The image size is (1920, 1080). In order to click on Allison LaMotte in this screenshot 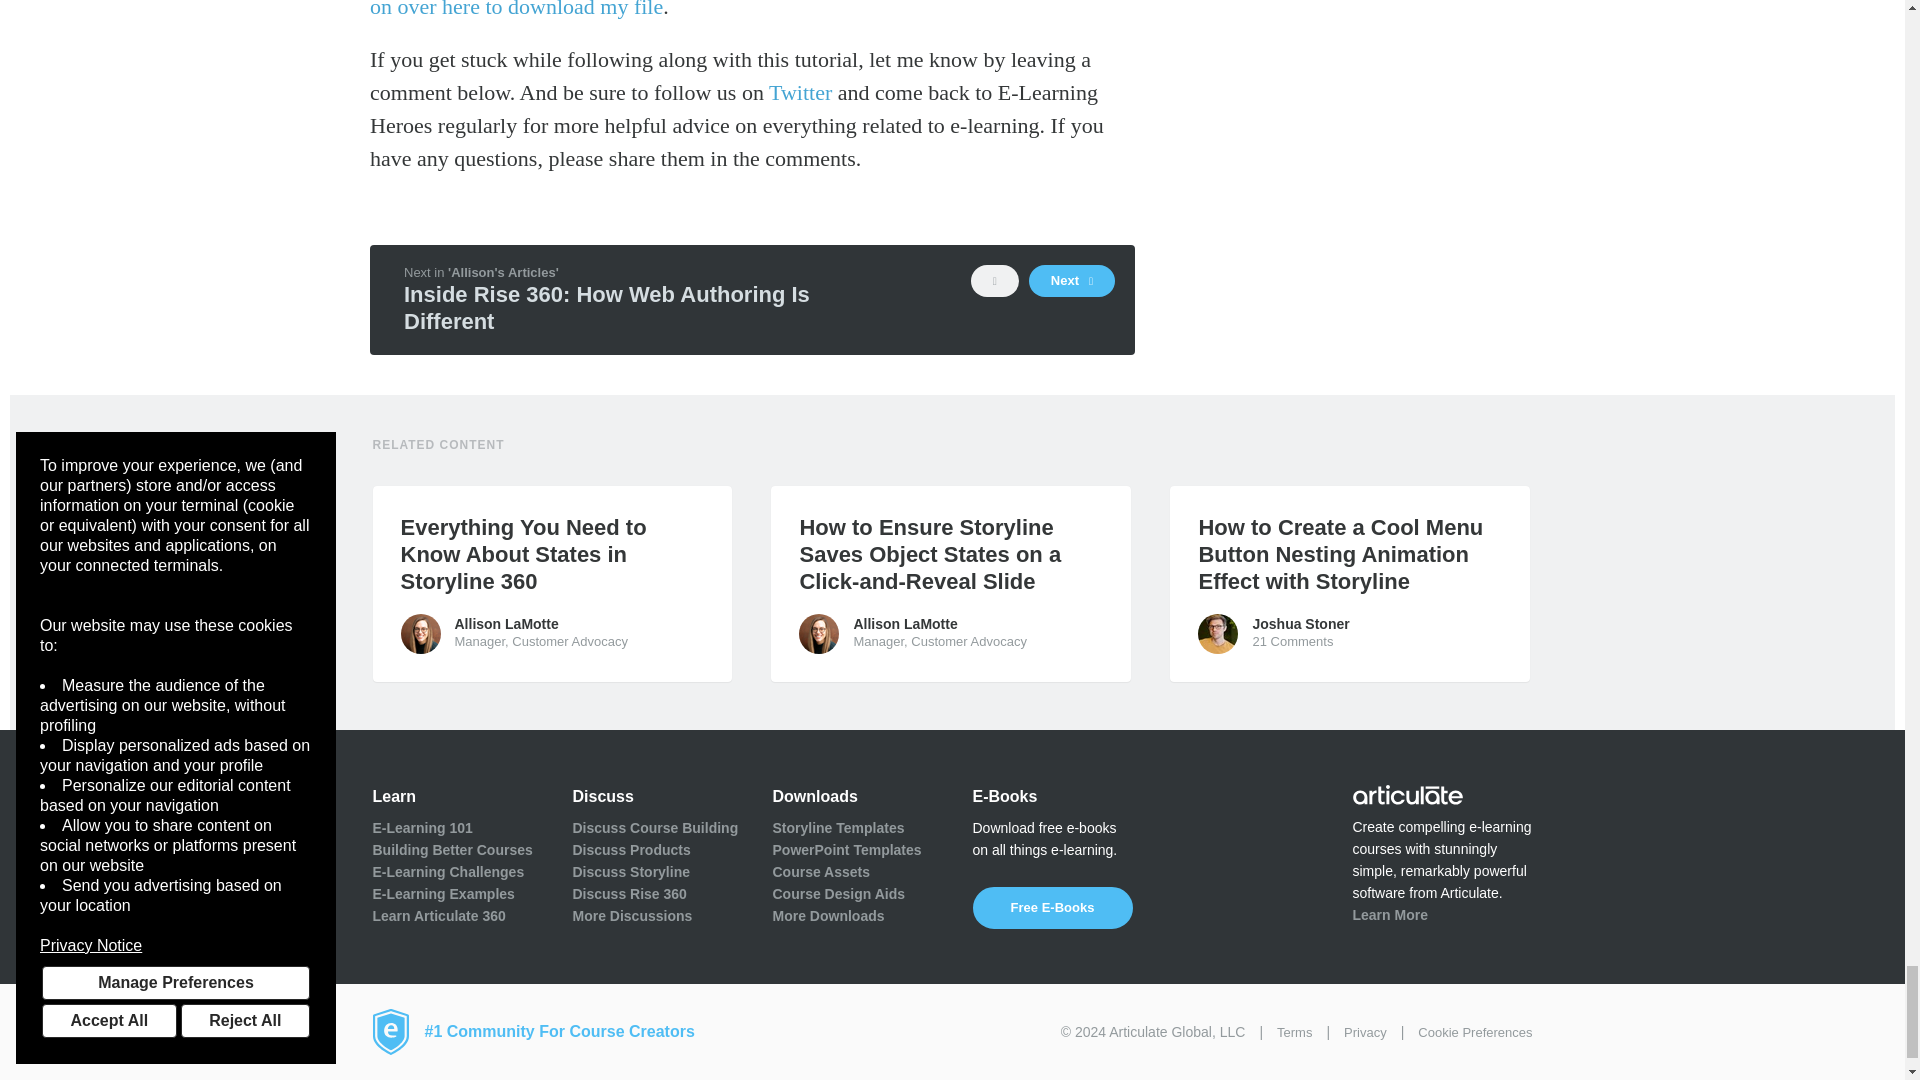, I will do `click(419, 634)`.